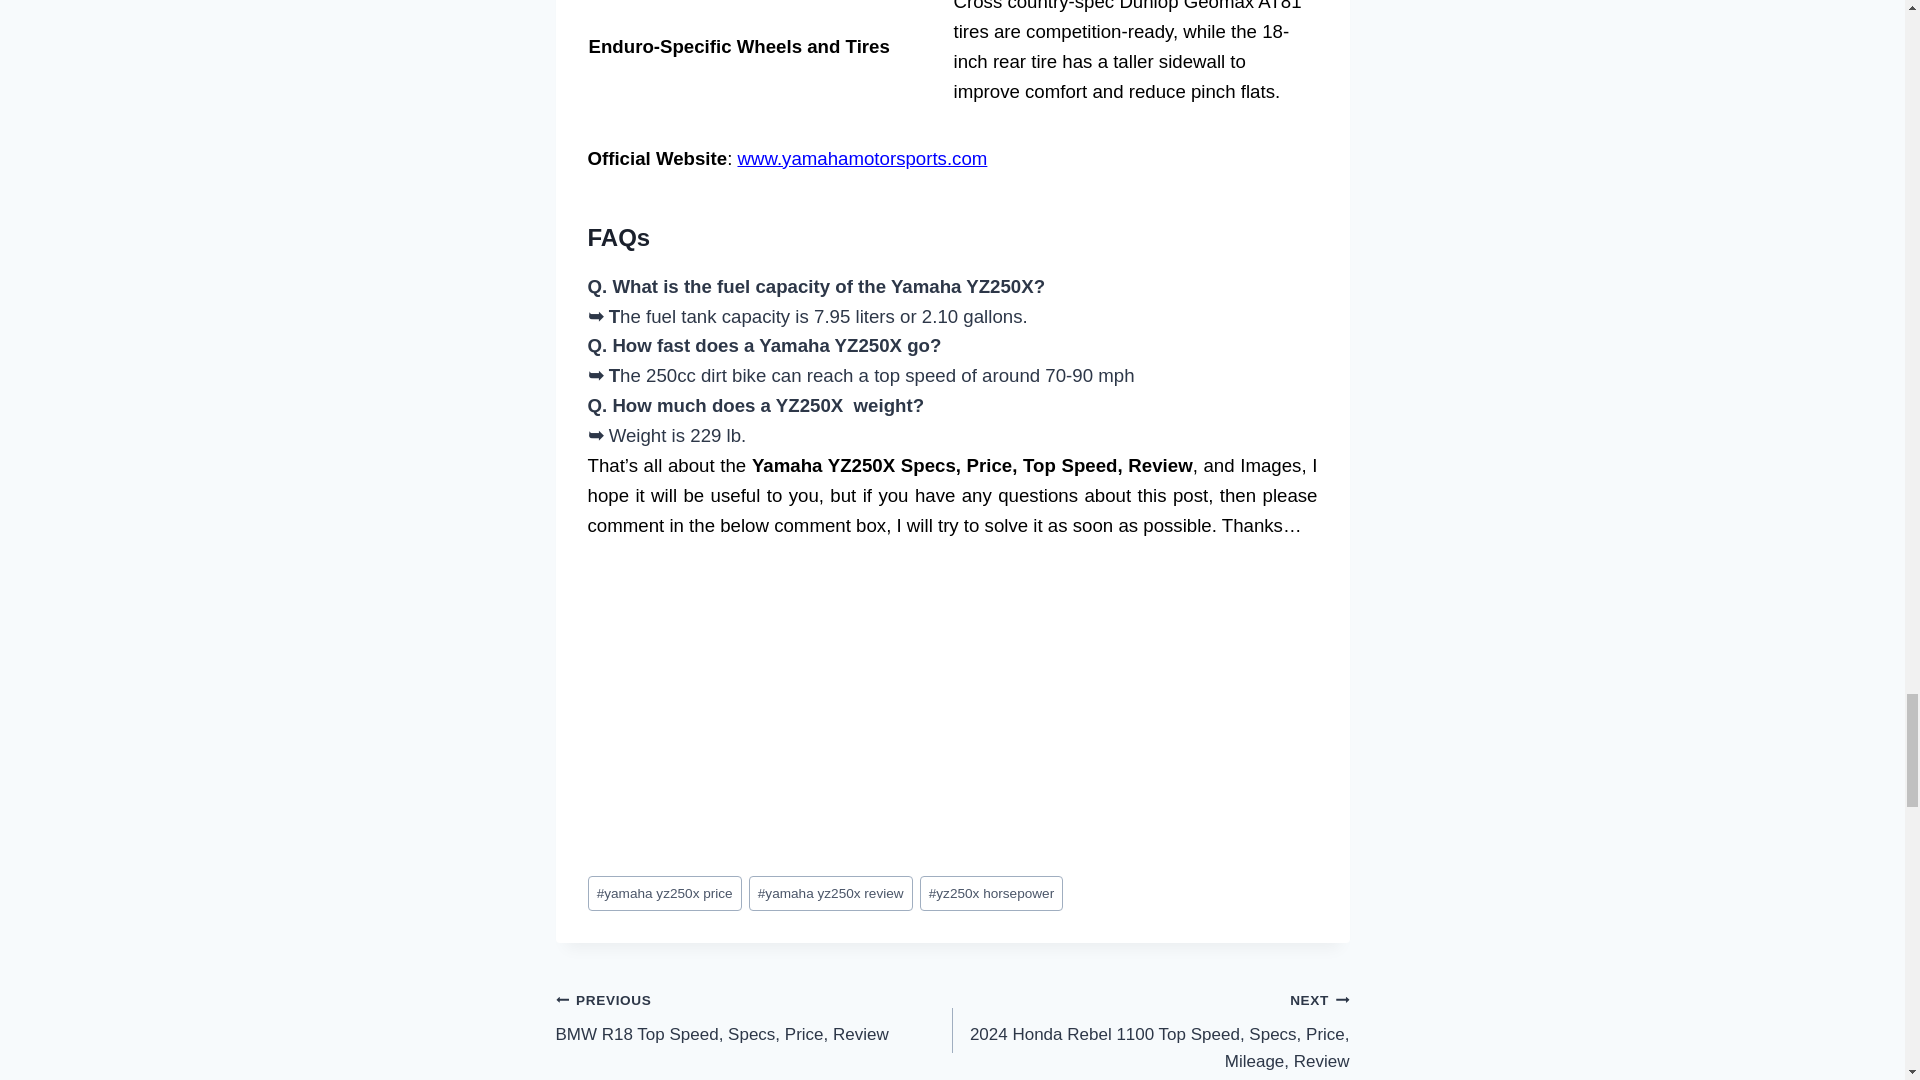  I want to click on yamaha yz250x price, so click(664, 893).